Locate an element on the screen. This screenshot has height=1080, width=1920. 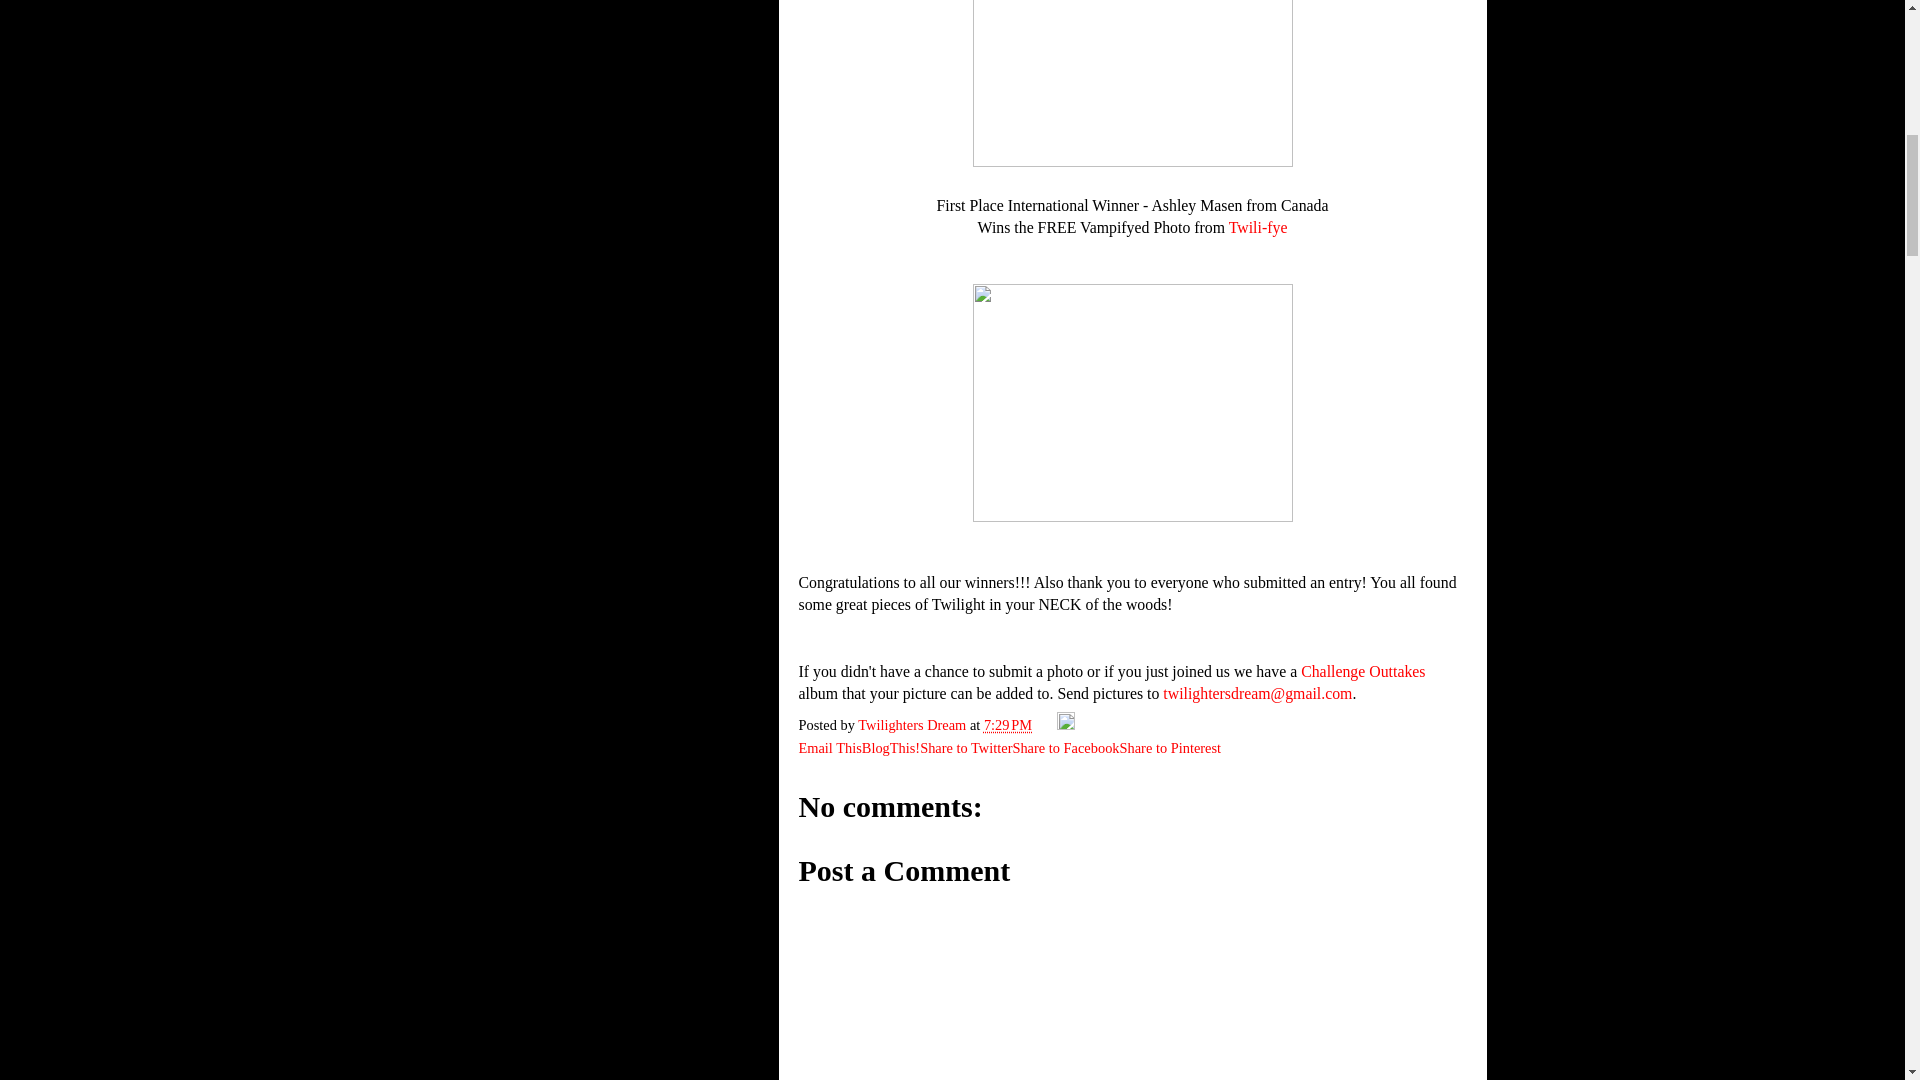
Share to Twitter is located at coordinates (965, 748).